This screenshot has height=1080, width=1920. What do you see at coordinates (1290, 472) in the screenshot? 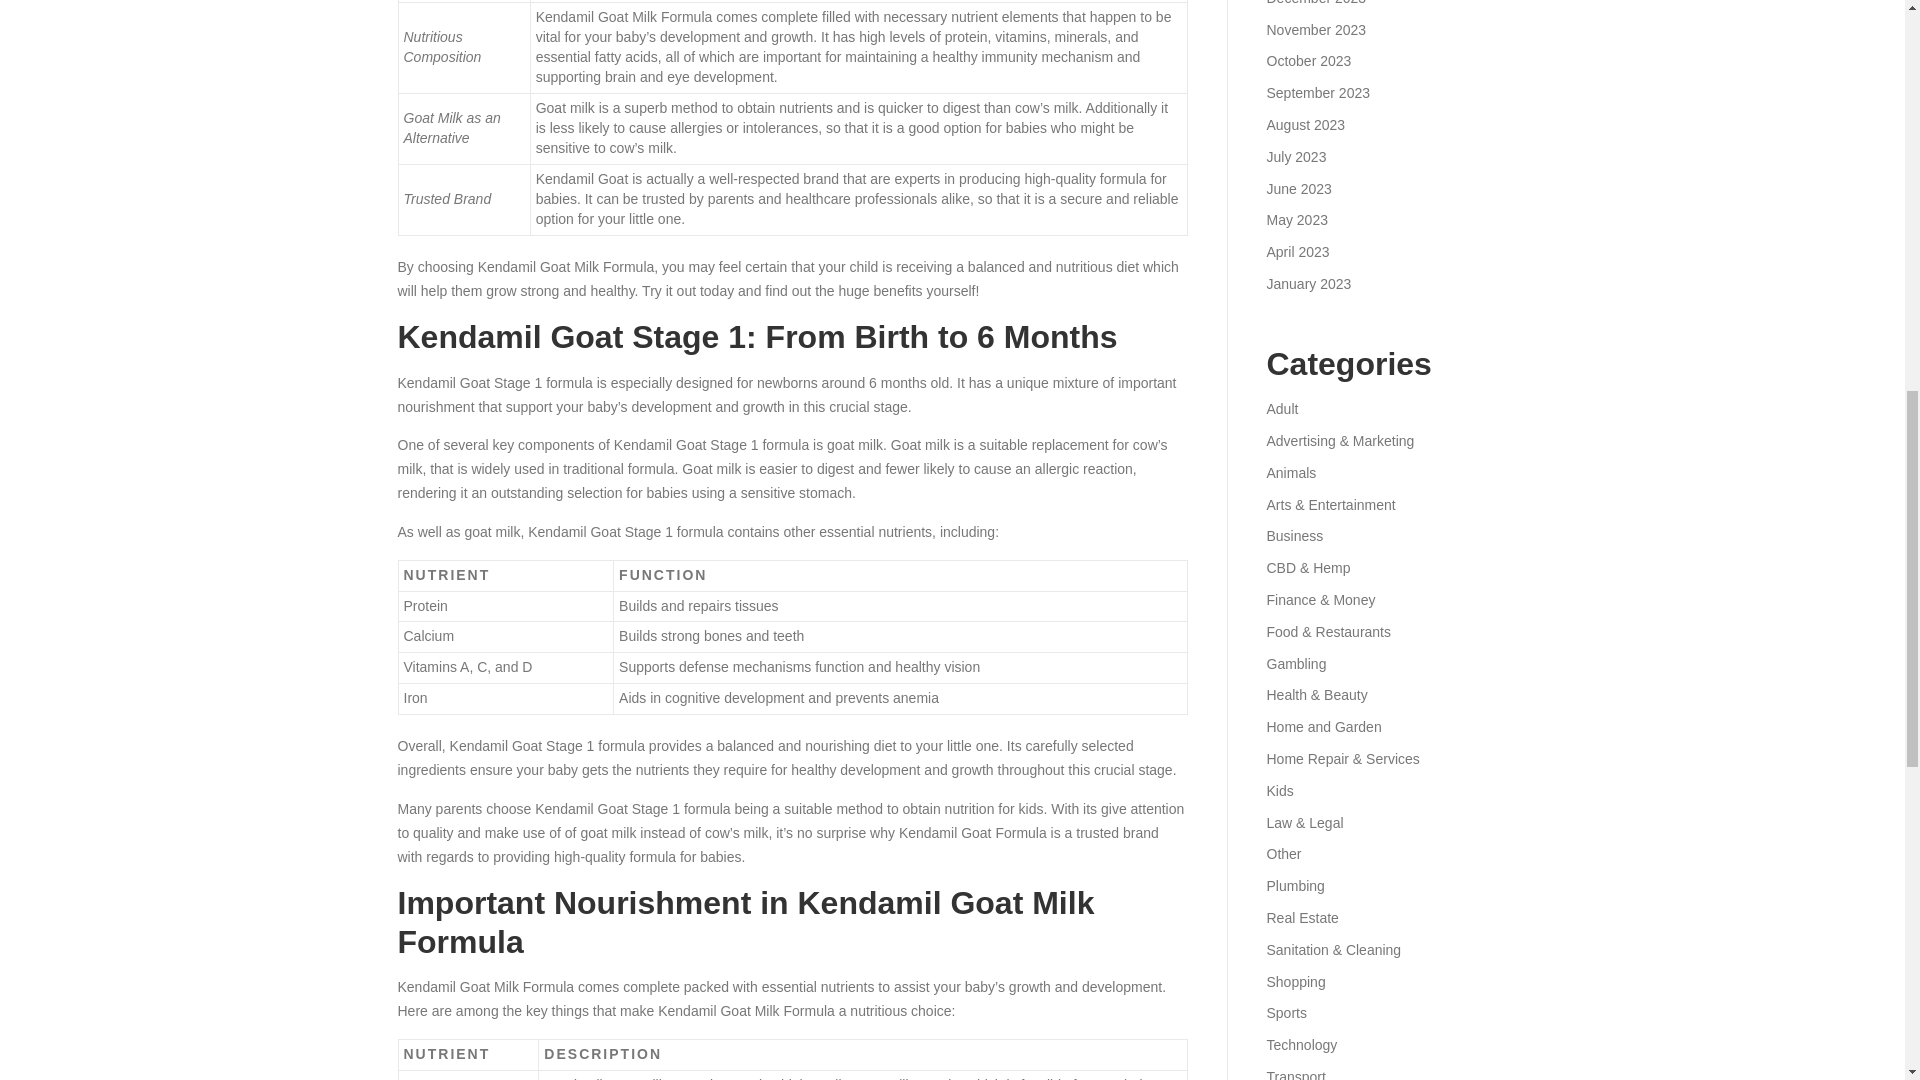
I see `Animals` at bounding box center [1290, 472].